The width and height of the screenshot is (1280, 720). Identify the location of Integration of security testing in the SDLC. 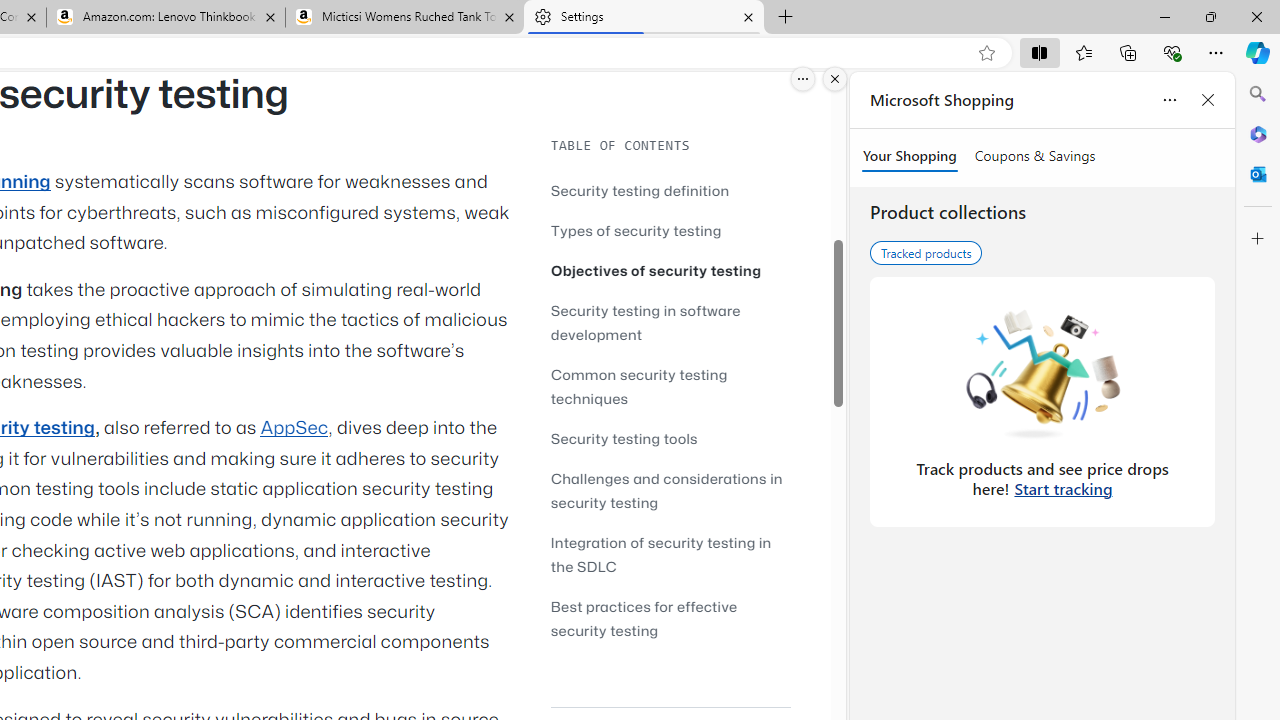
(660, 554).